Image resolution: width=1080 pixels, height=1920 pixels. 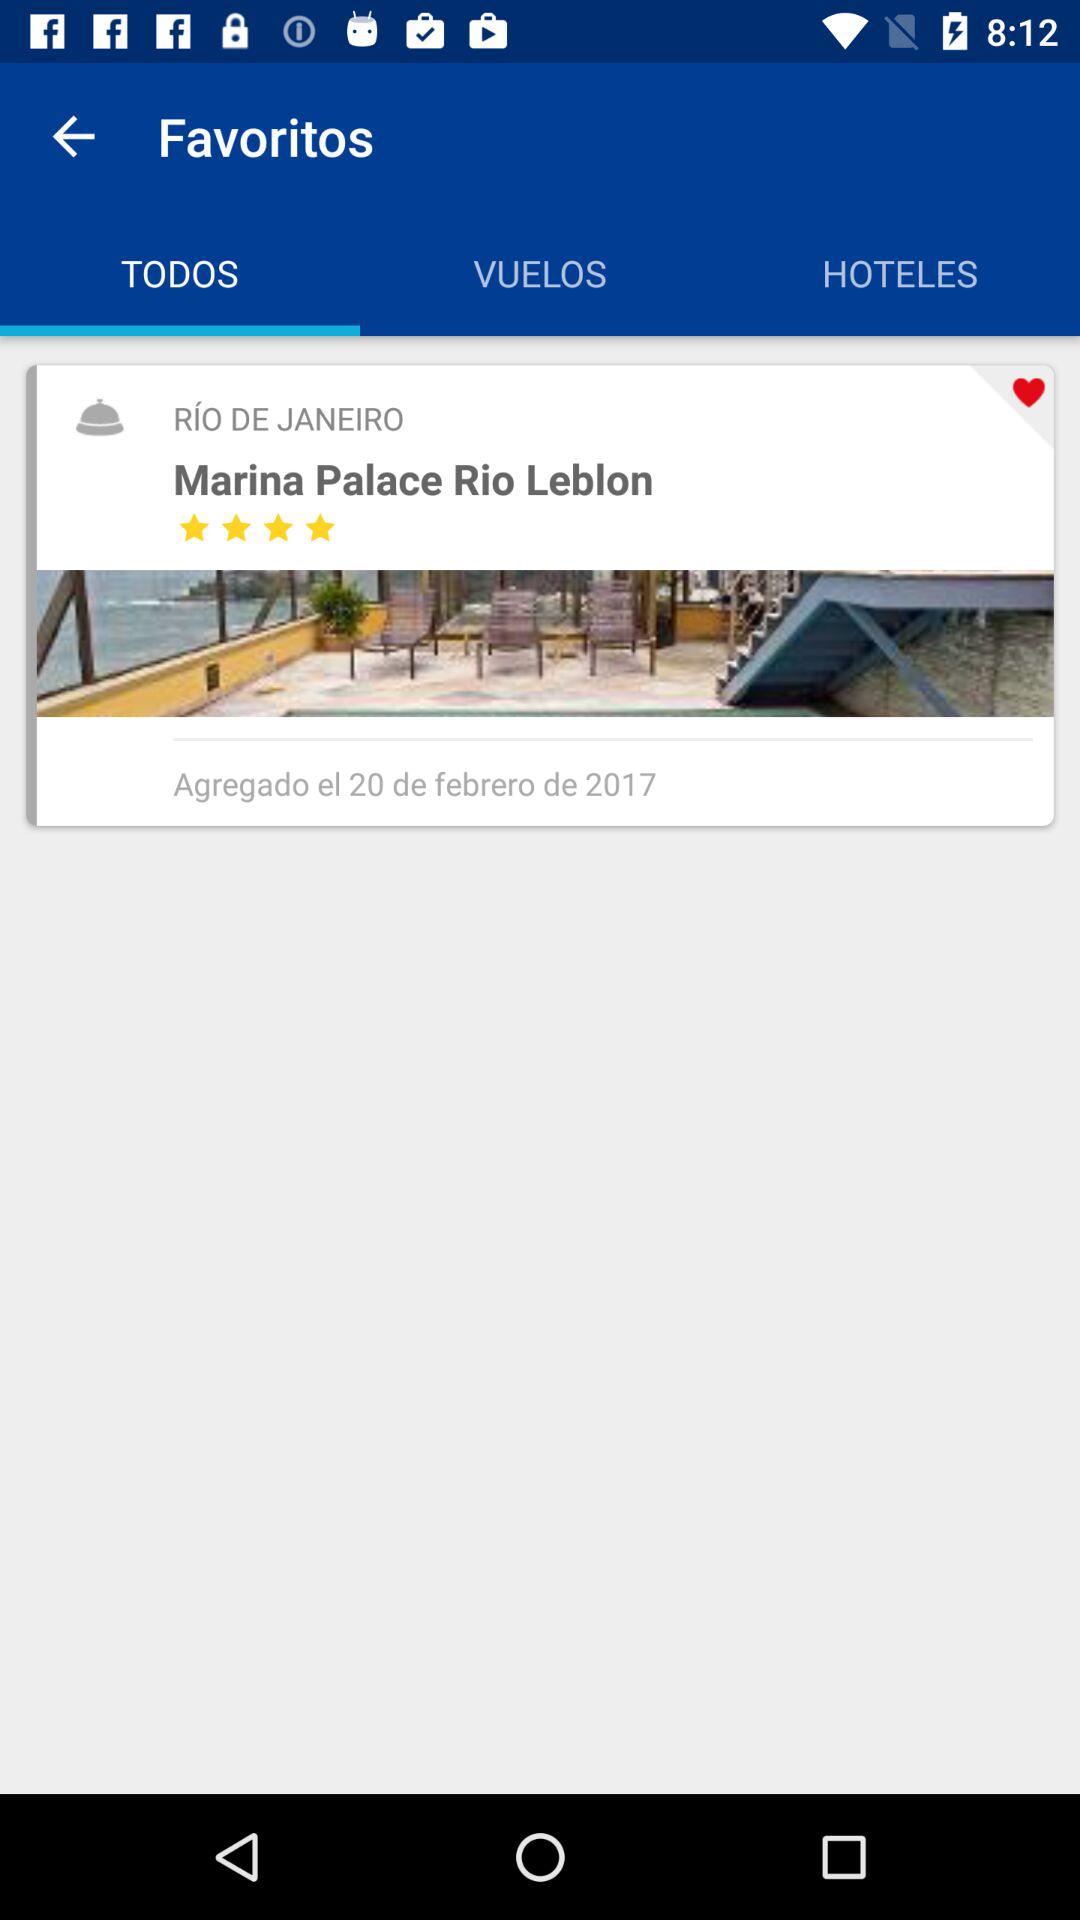 What do you see at coordinates (73, 136) in the screenshot?
I see `turn on item next to favoritos item` at bounding box center [73, 136].